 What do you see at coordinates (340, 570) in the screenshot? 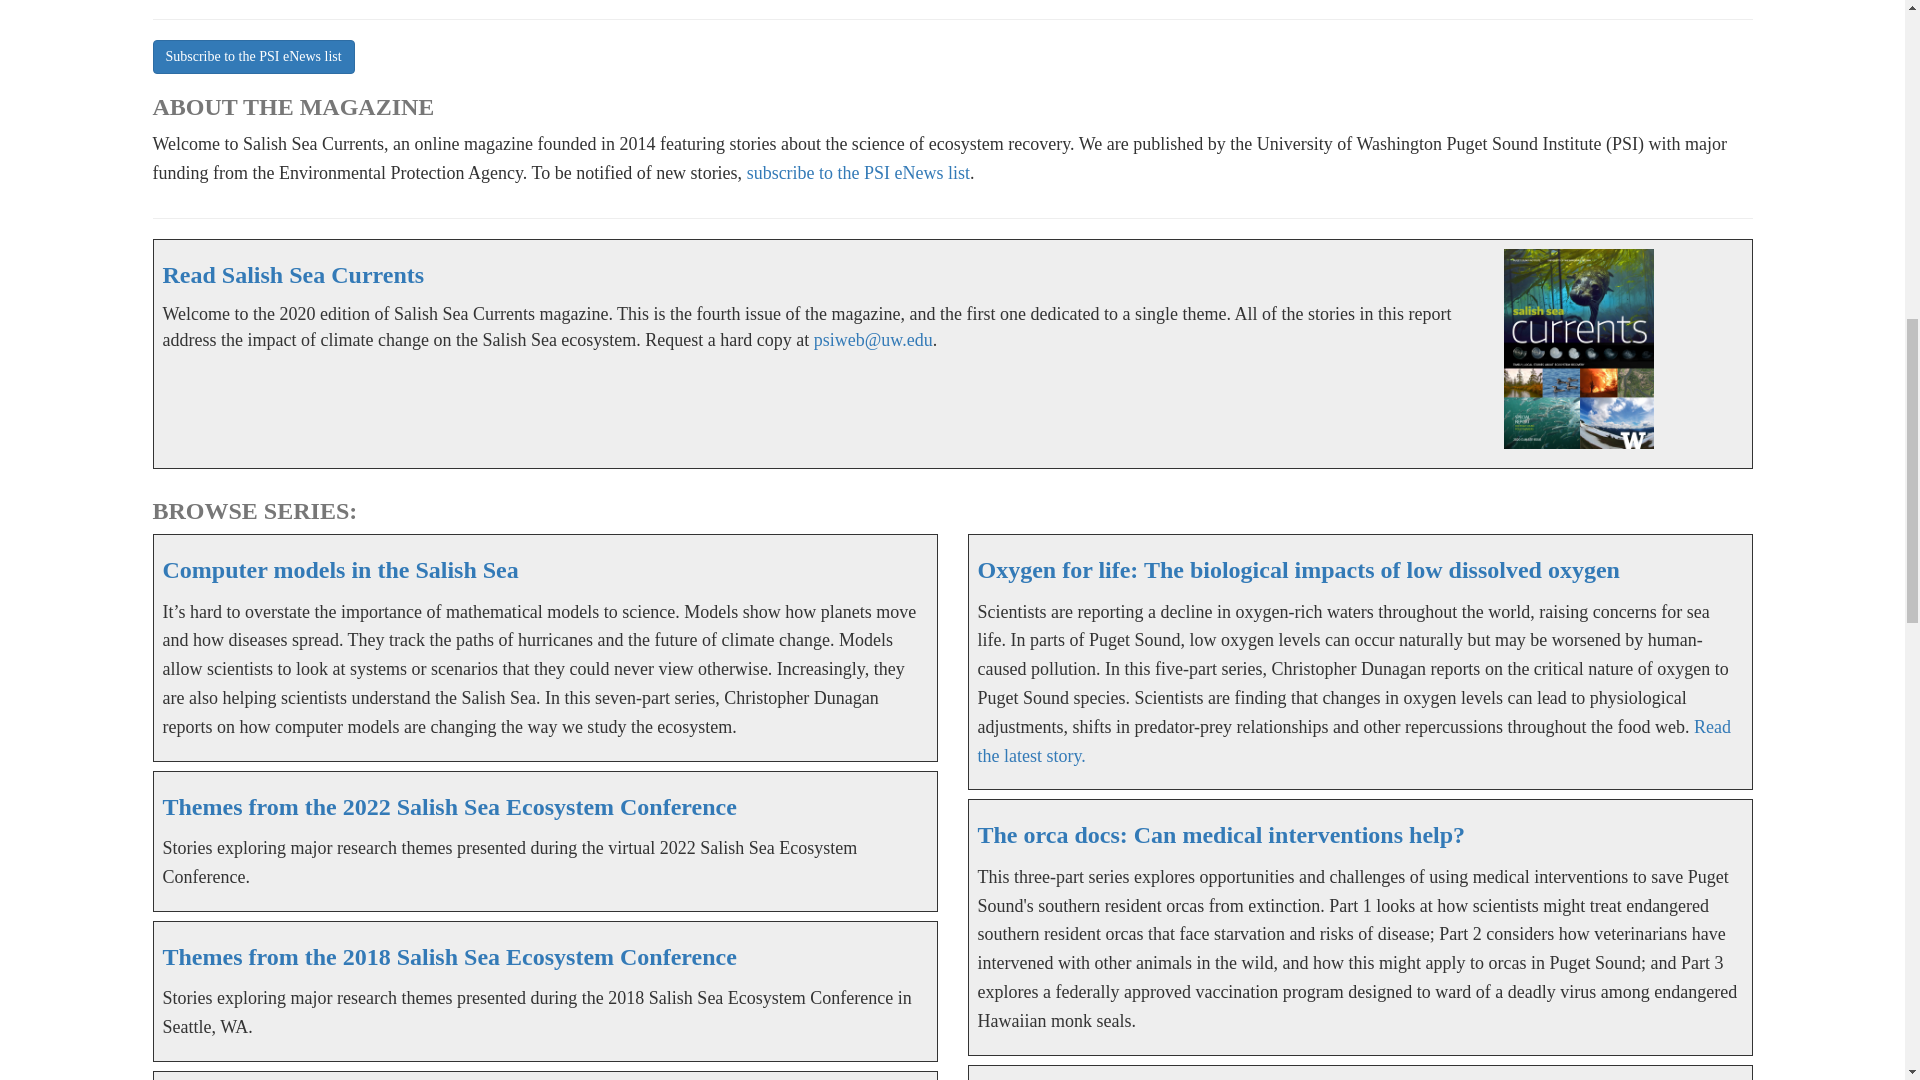
I see `Computer models in the Salish Sea` at bounding box center [340, 570].